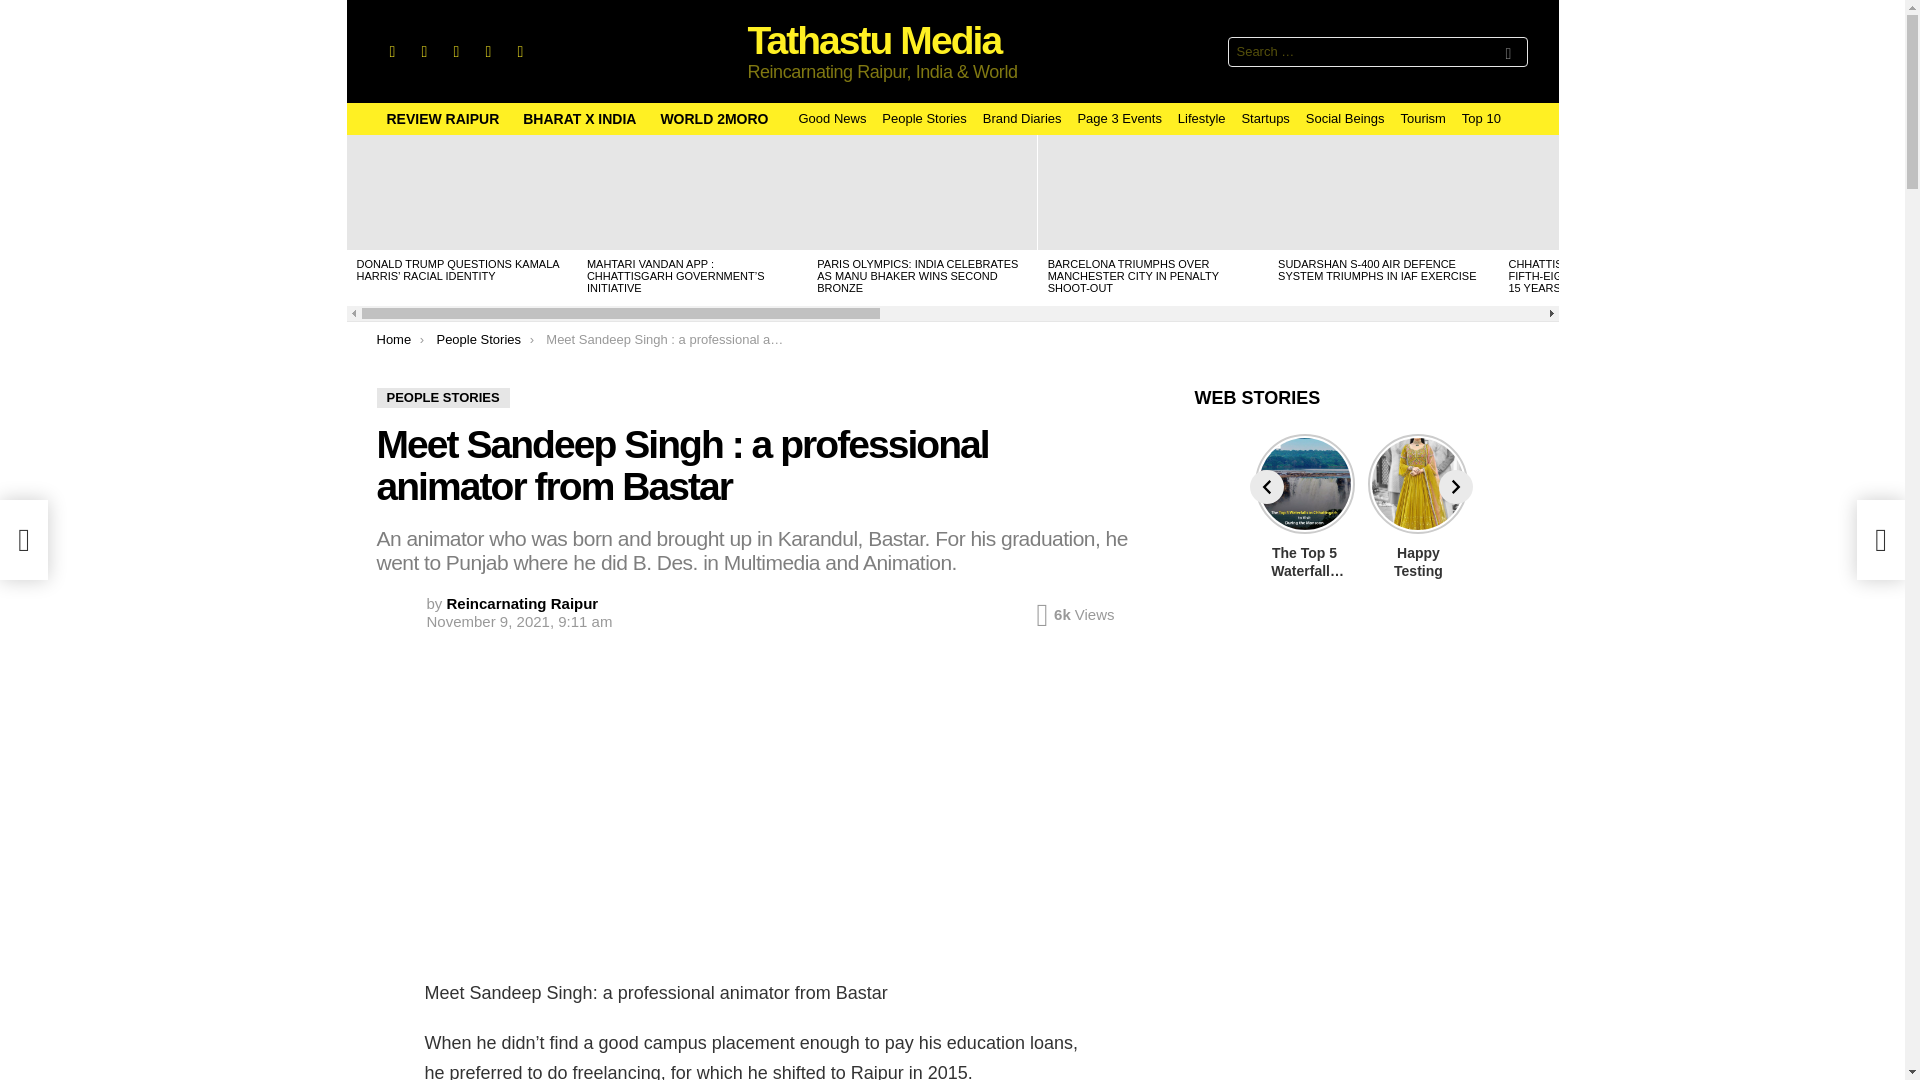 The width and height of the screenshot is (1920, 1080). Describe the element at coordinates (1382, 192) in the screenshot. I see `Sudarshan S-400 Air Defence System Triumphs in IAF Exercise` at that location.